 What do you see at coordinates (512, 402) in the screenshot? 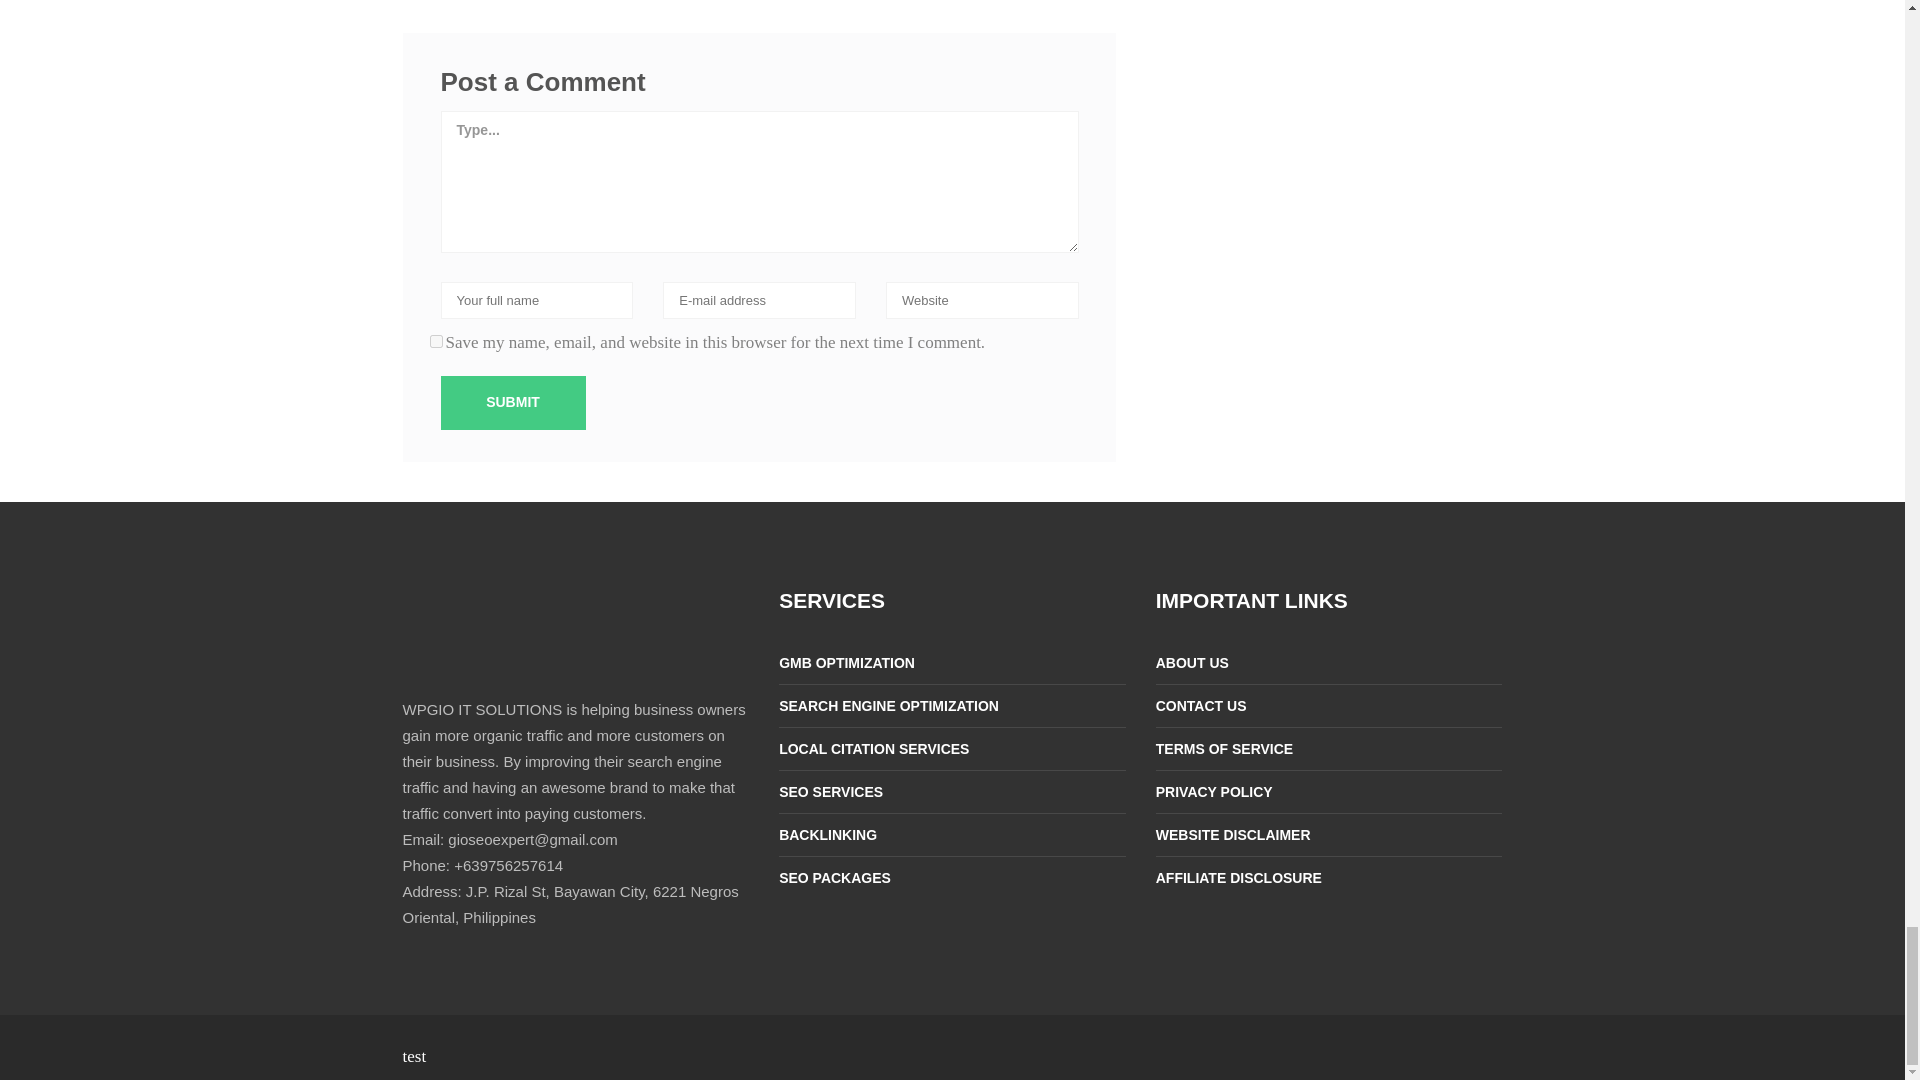
I see `Submit` at bounding box center [512, 402].